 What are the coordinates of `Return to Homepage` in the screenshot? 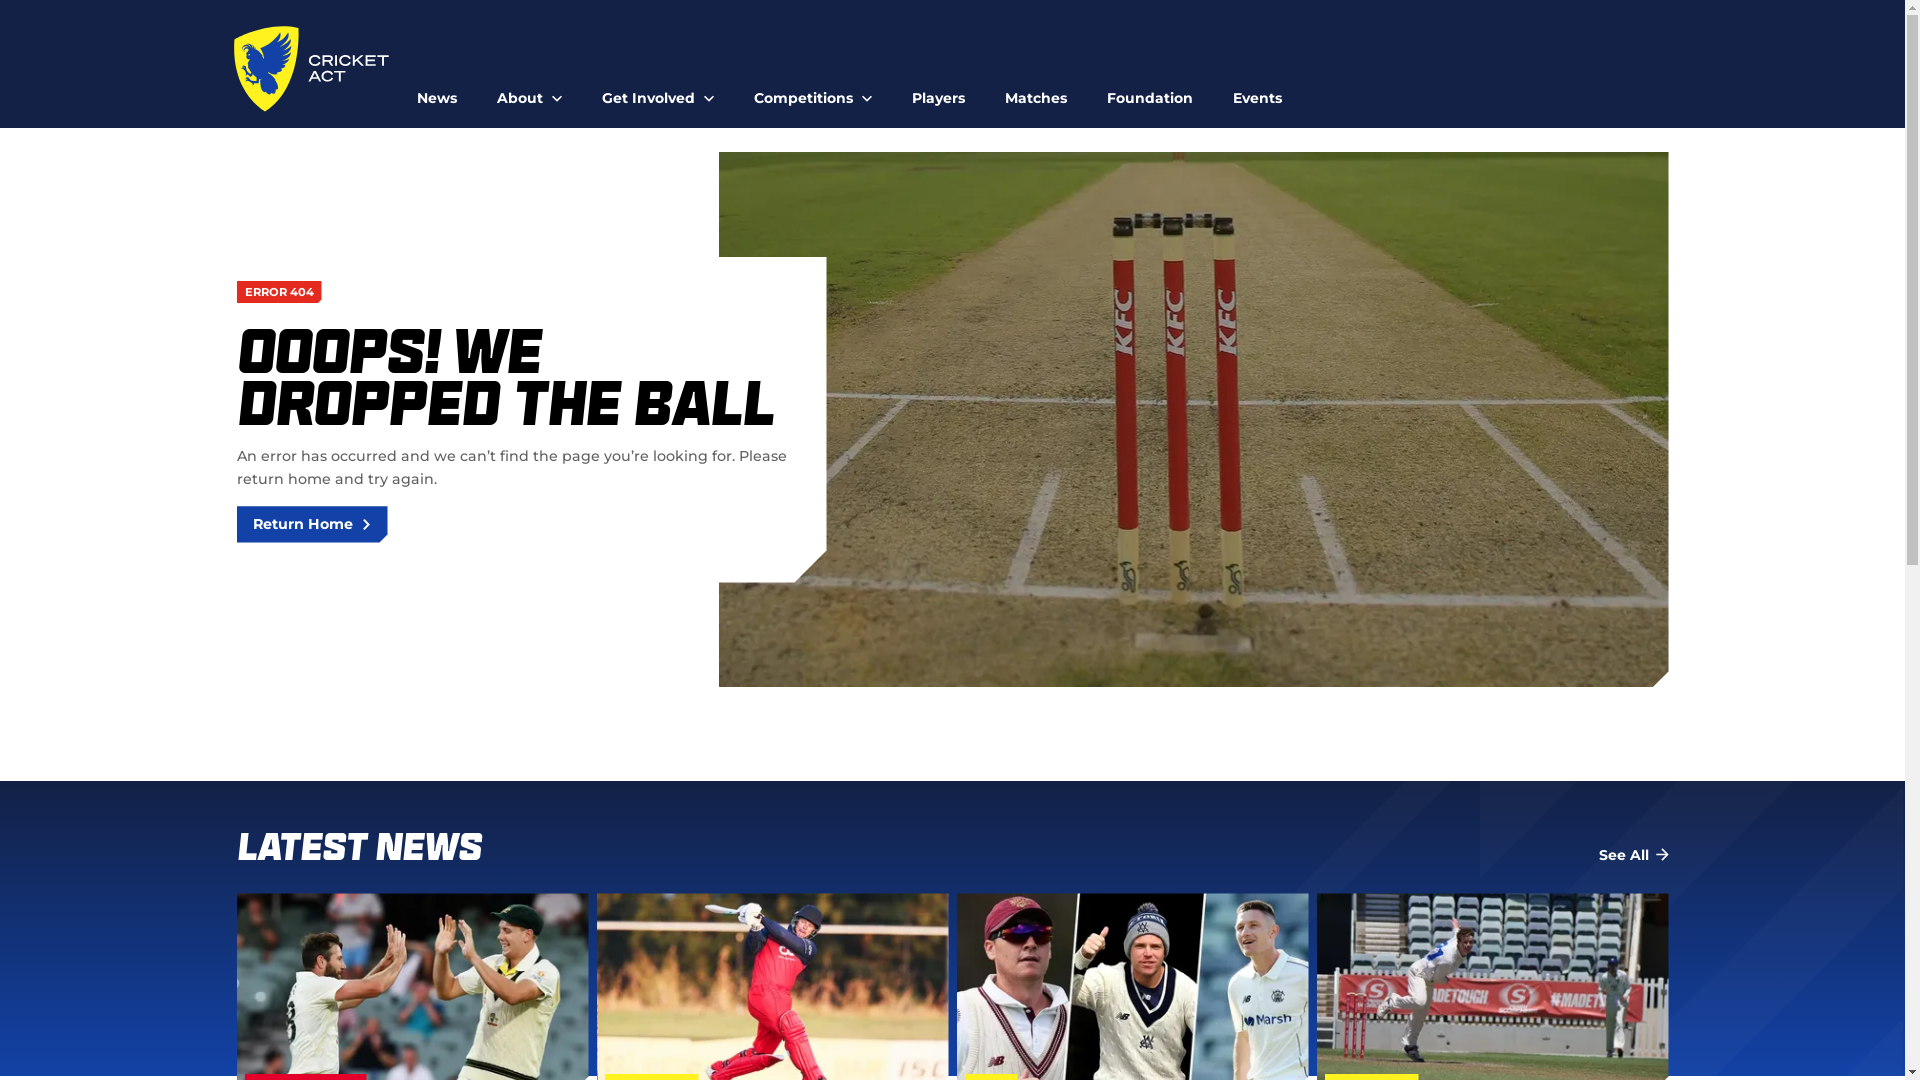 It's located at (312, 69).